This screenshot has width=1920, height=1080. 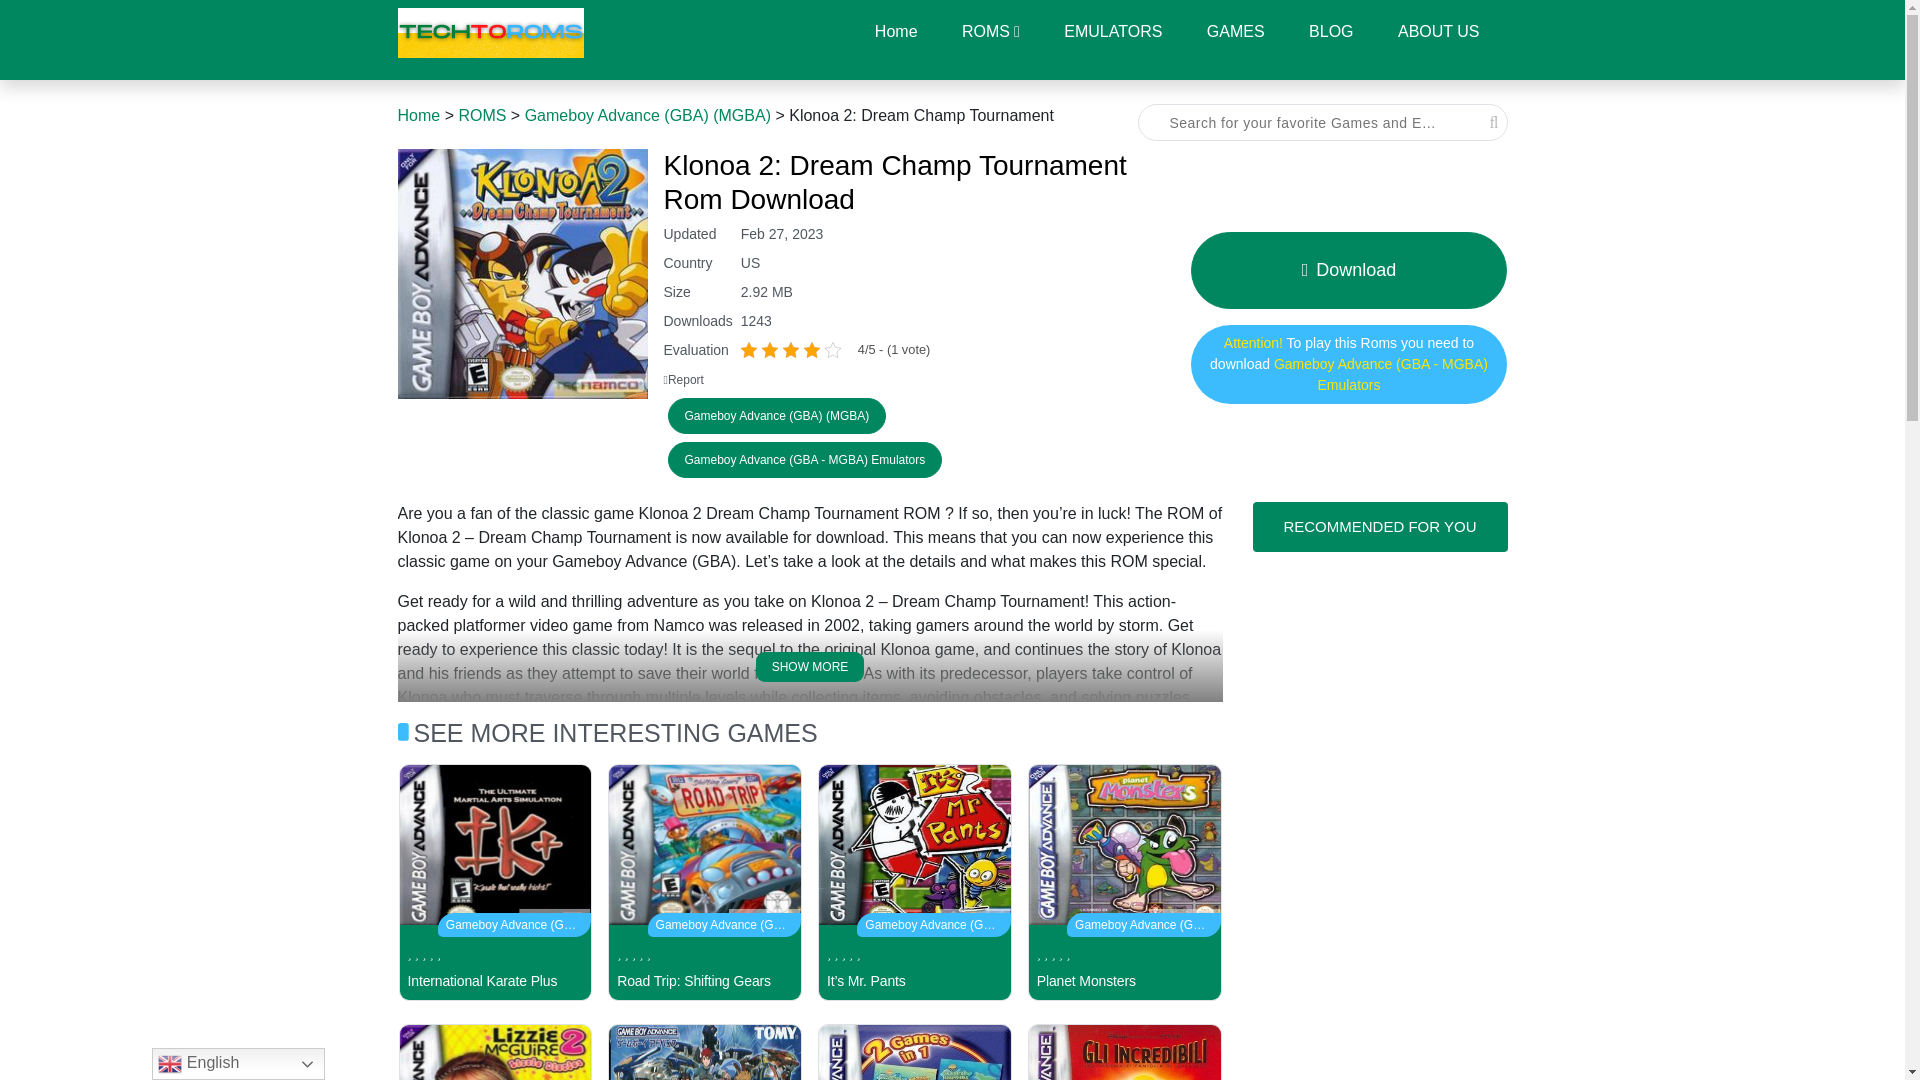 What do you see at coordinates (1348, 270) in the screenshot?
I see `Download` at bounding box center [1348, 270].